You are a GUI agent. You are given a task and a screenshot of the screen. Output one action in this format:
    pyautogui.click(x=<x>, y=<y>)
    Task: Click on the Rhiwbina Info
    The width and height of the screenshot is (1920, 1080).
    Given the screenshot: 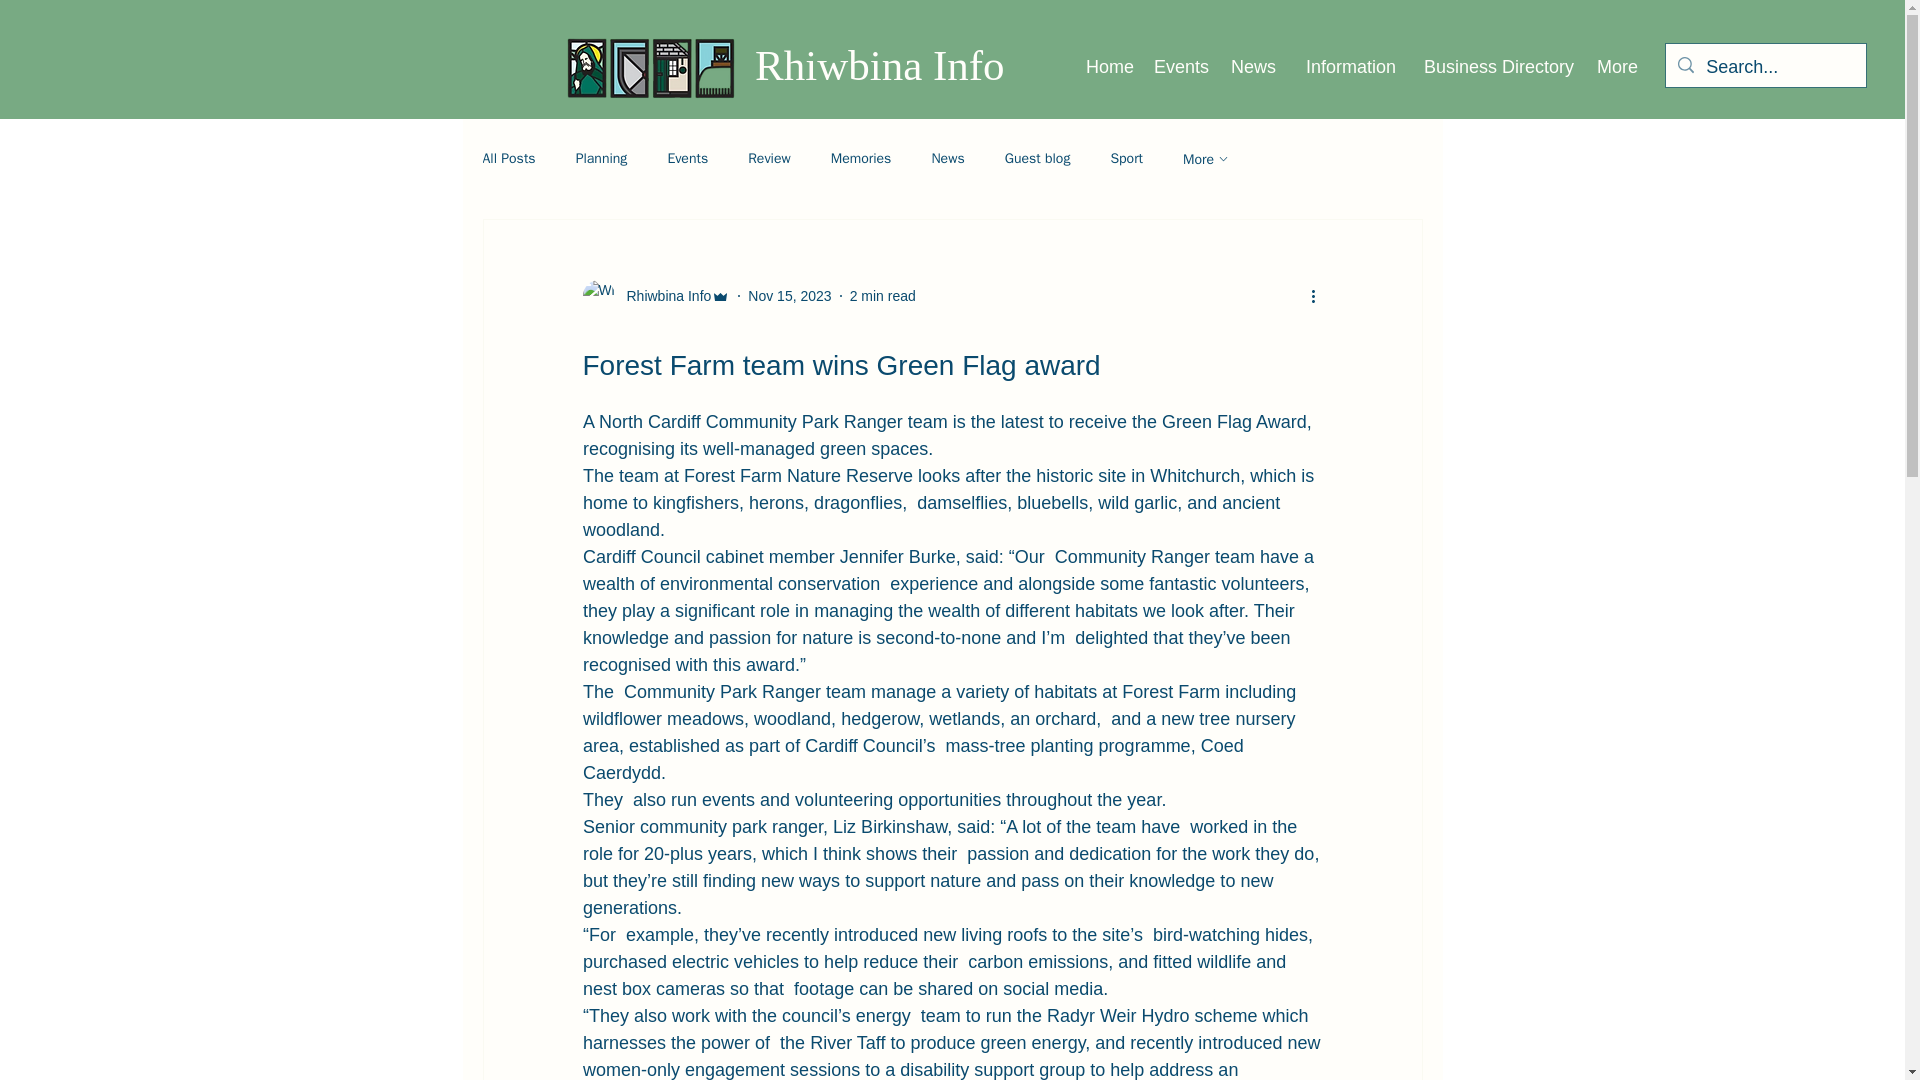 What is the action you would take?
    pyautogui.click(x=655, y=296)
    